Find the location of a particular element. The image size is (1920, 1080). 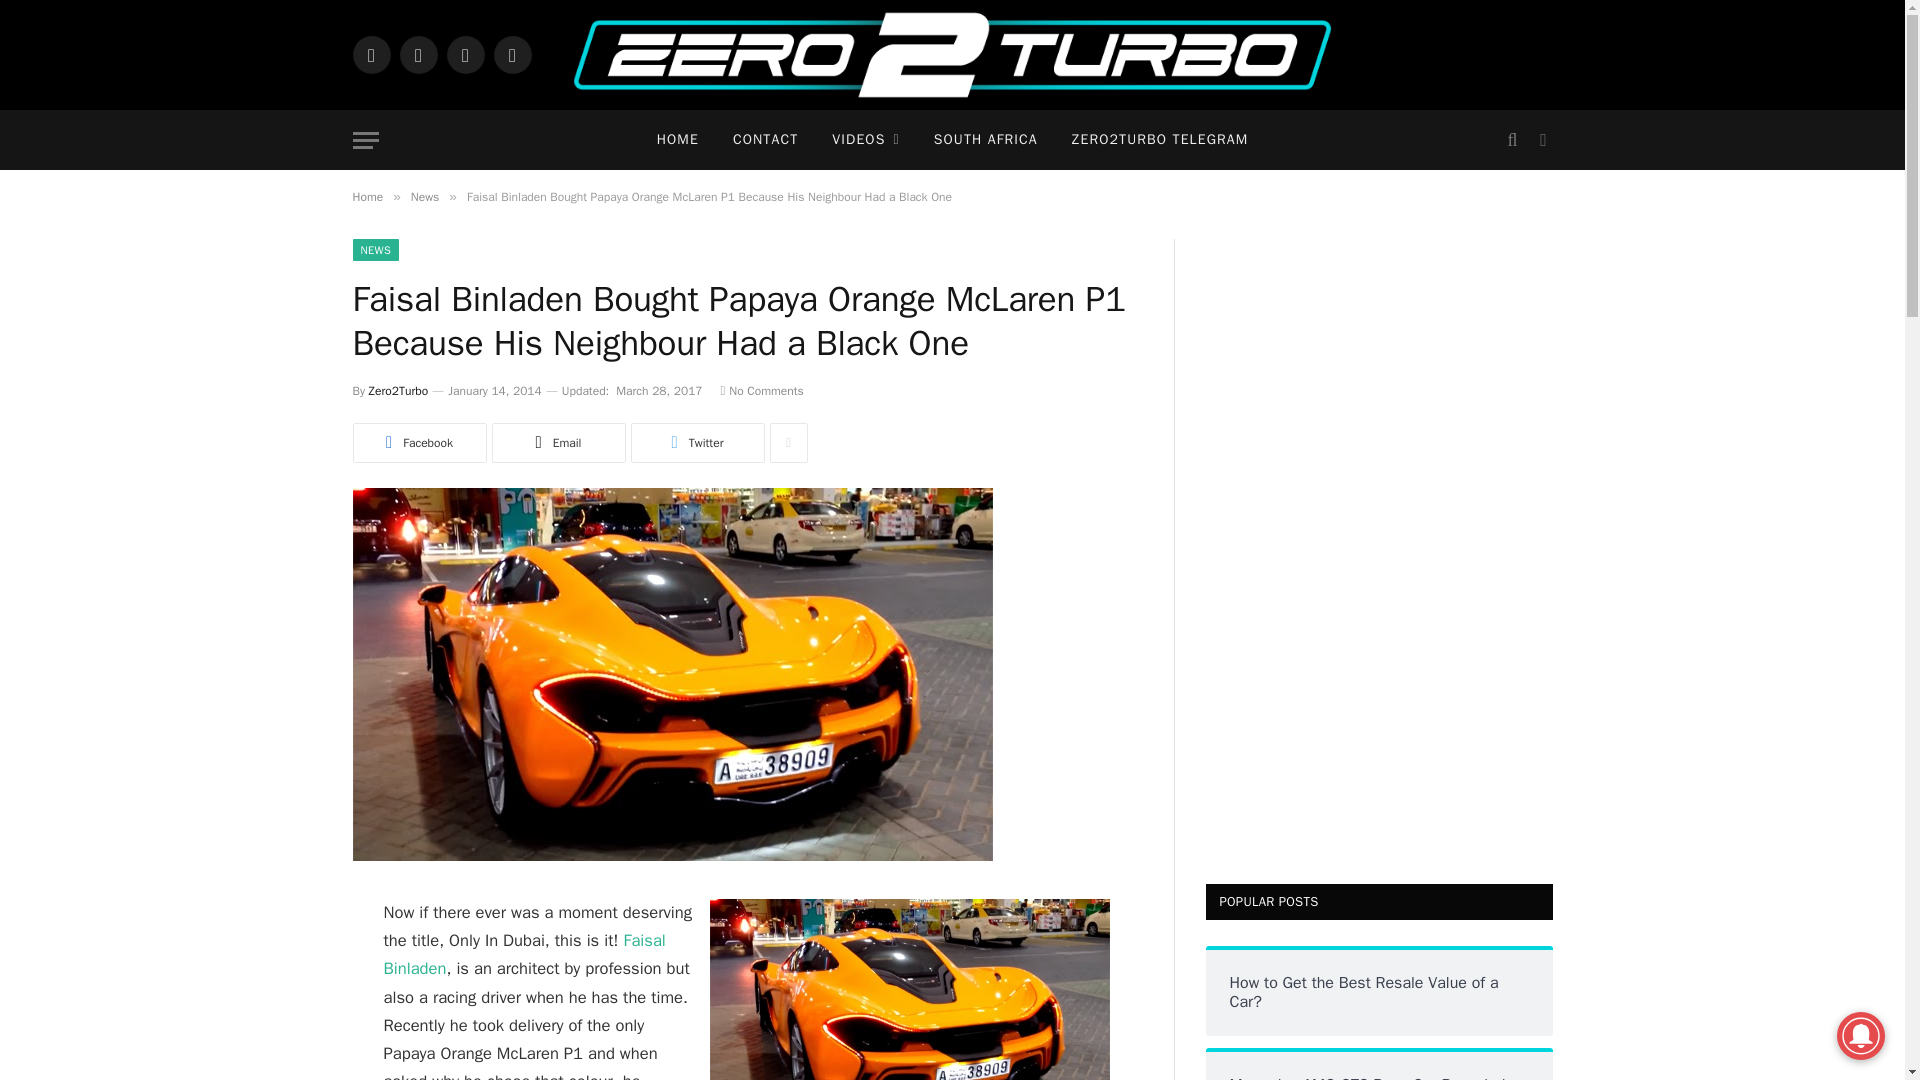

Posts by Zero2Turbo is located at coordinates (398, 390).